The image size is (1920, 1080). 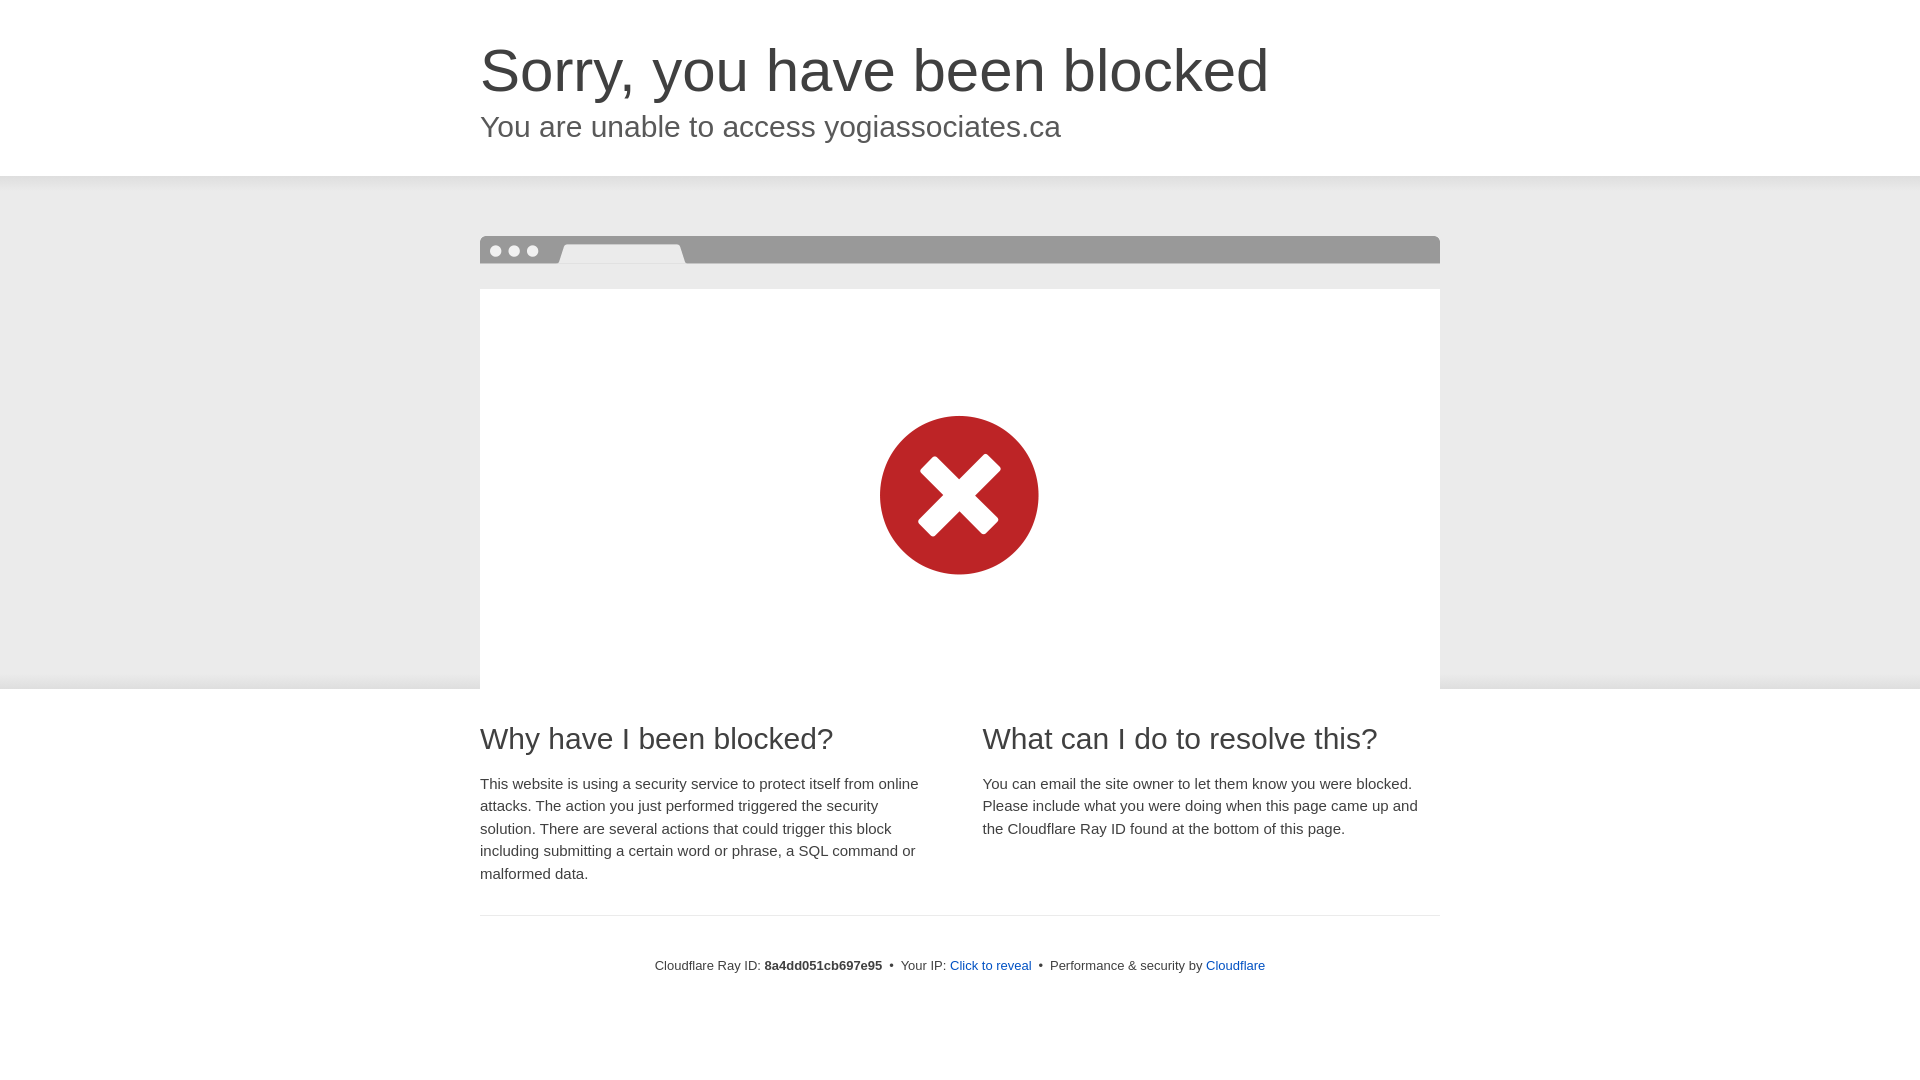 What do you see at coordinates (1235, 965) in the screenshot?
I see `Cloudflare` at bounding box center [1235, 965].